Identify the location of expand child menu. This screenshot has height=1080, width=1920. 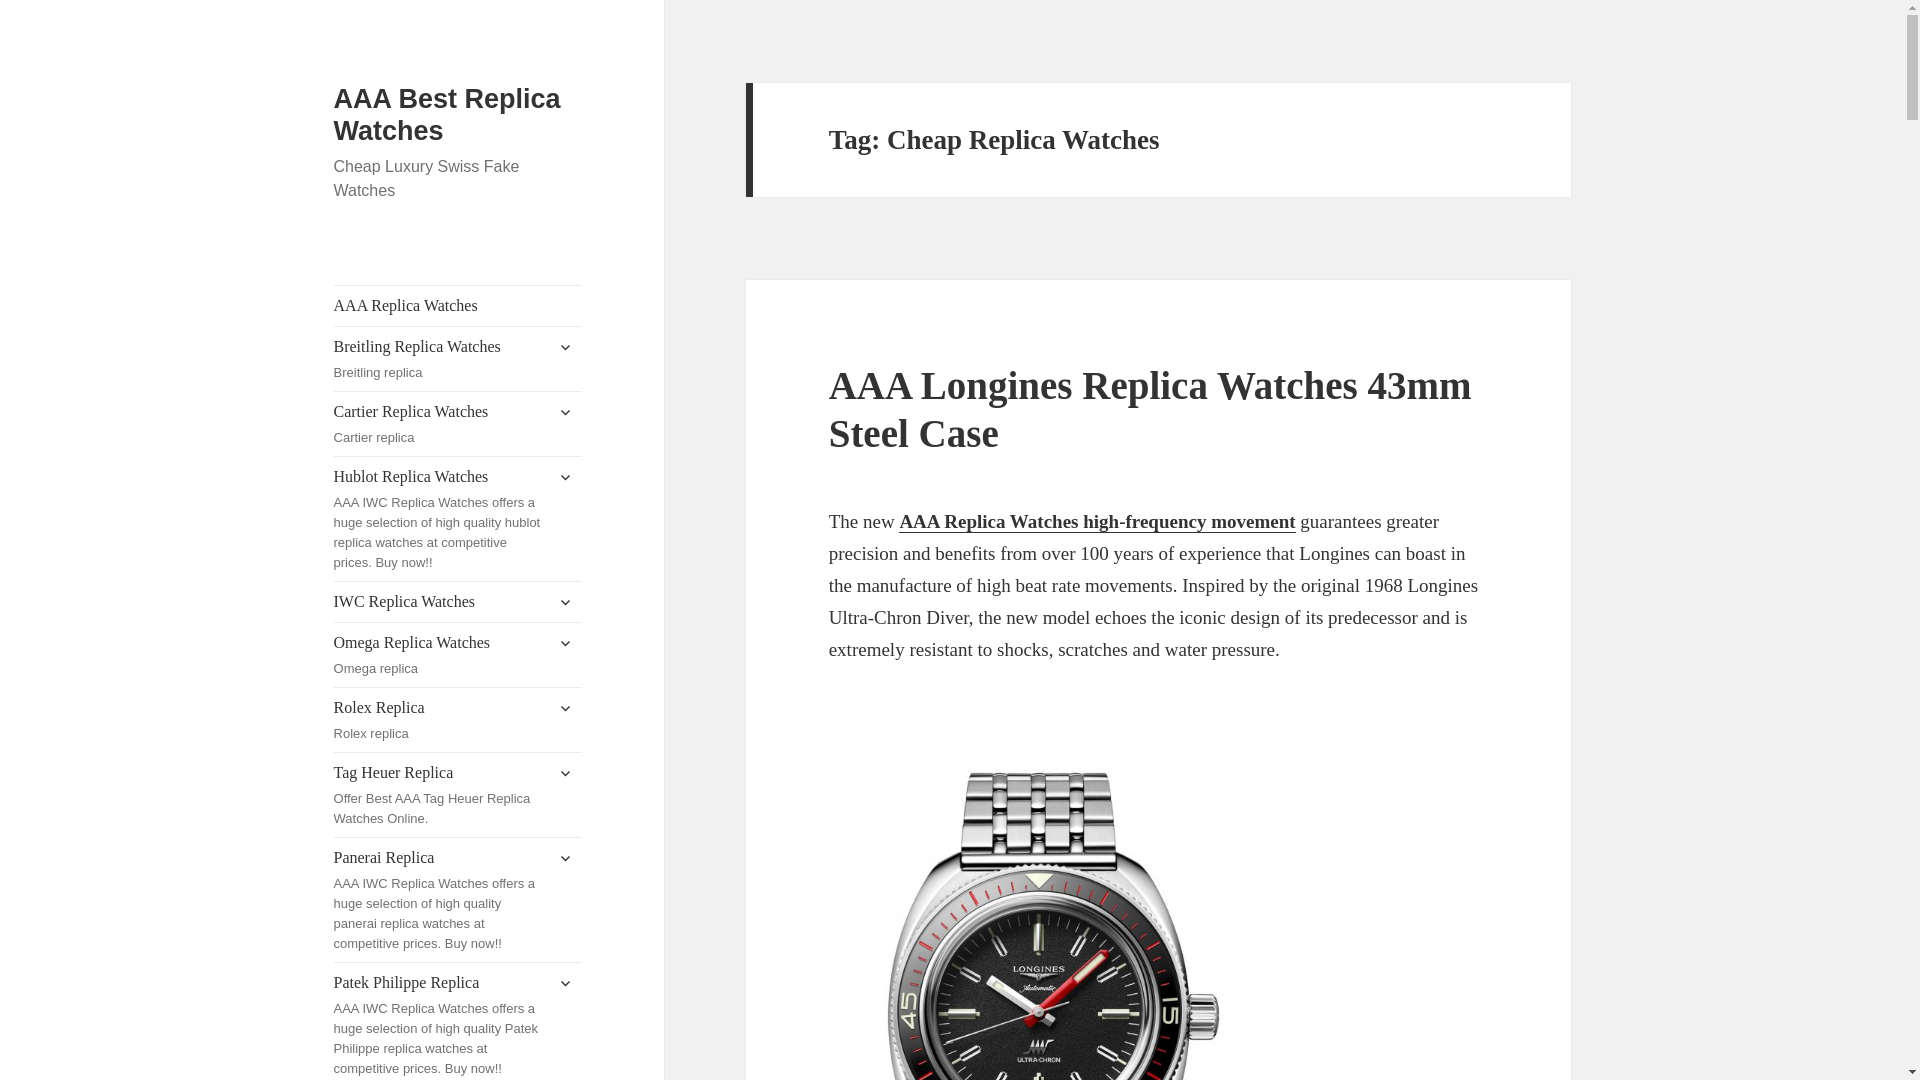
(565, 602).